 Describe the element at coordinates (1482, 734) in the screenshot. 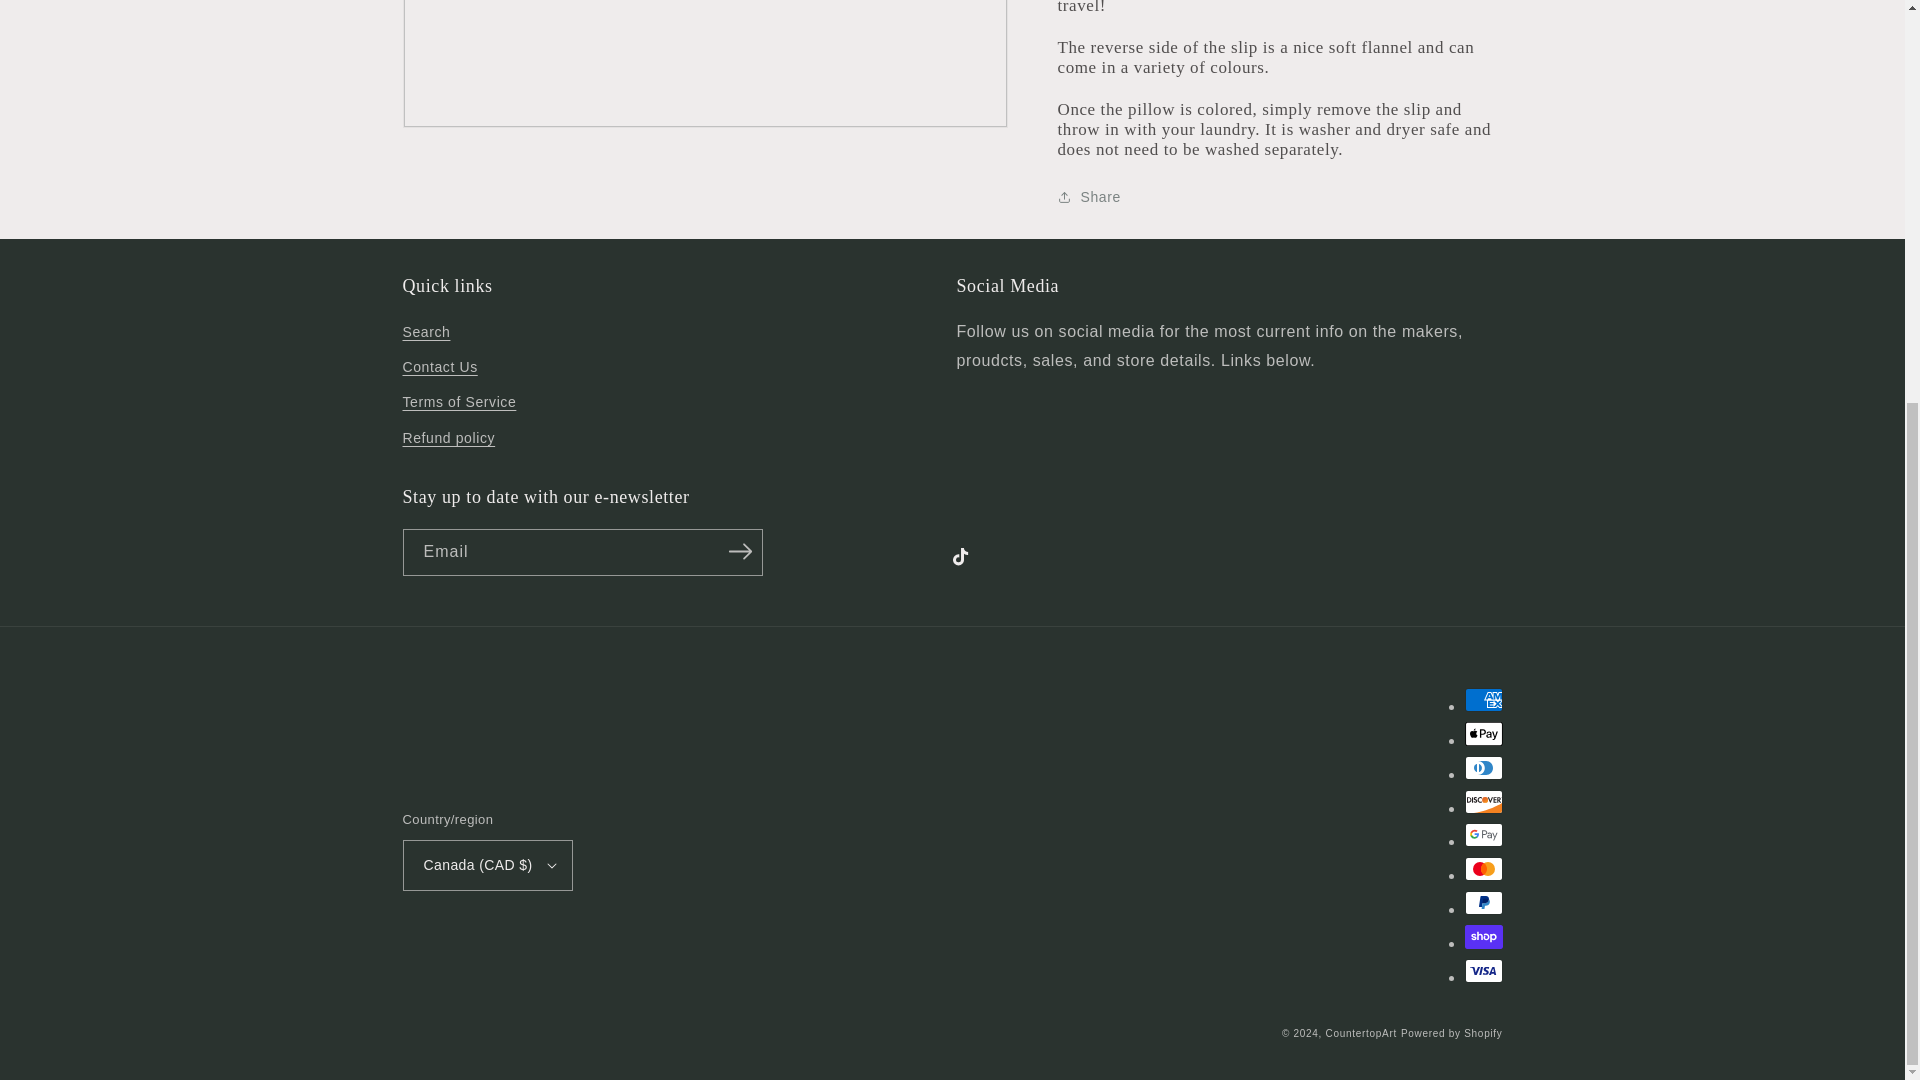

I see `Apple Pay` at that location.